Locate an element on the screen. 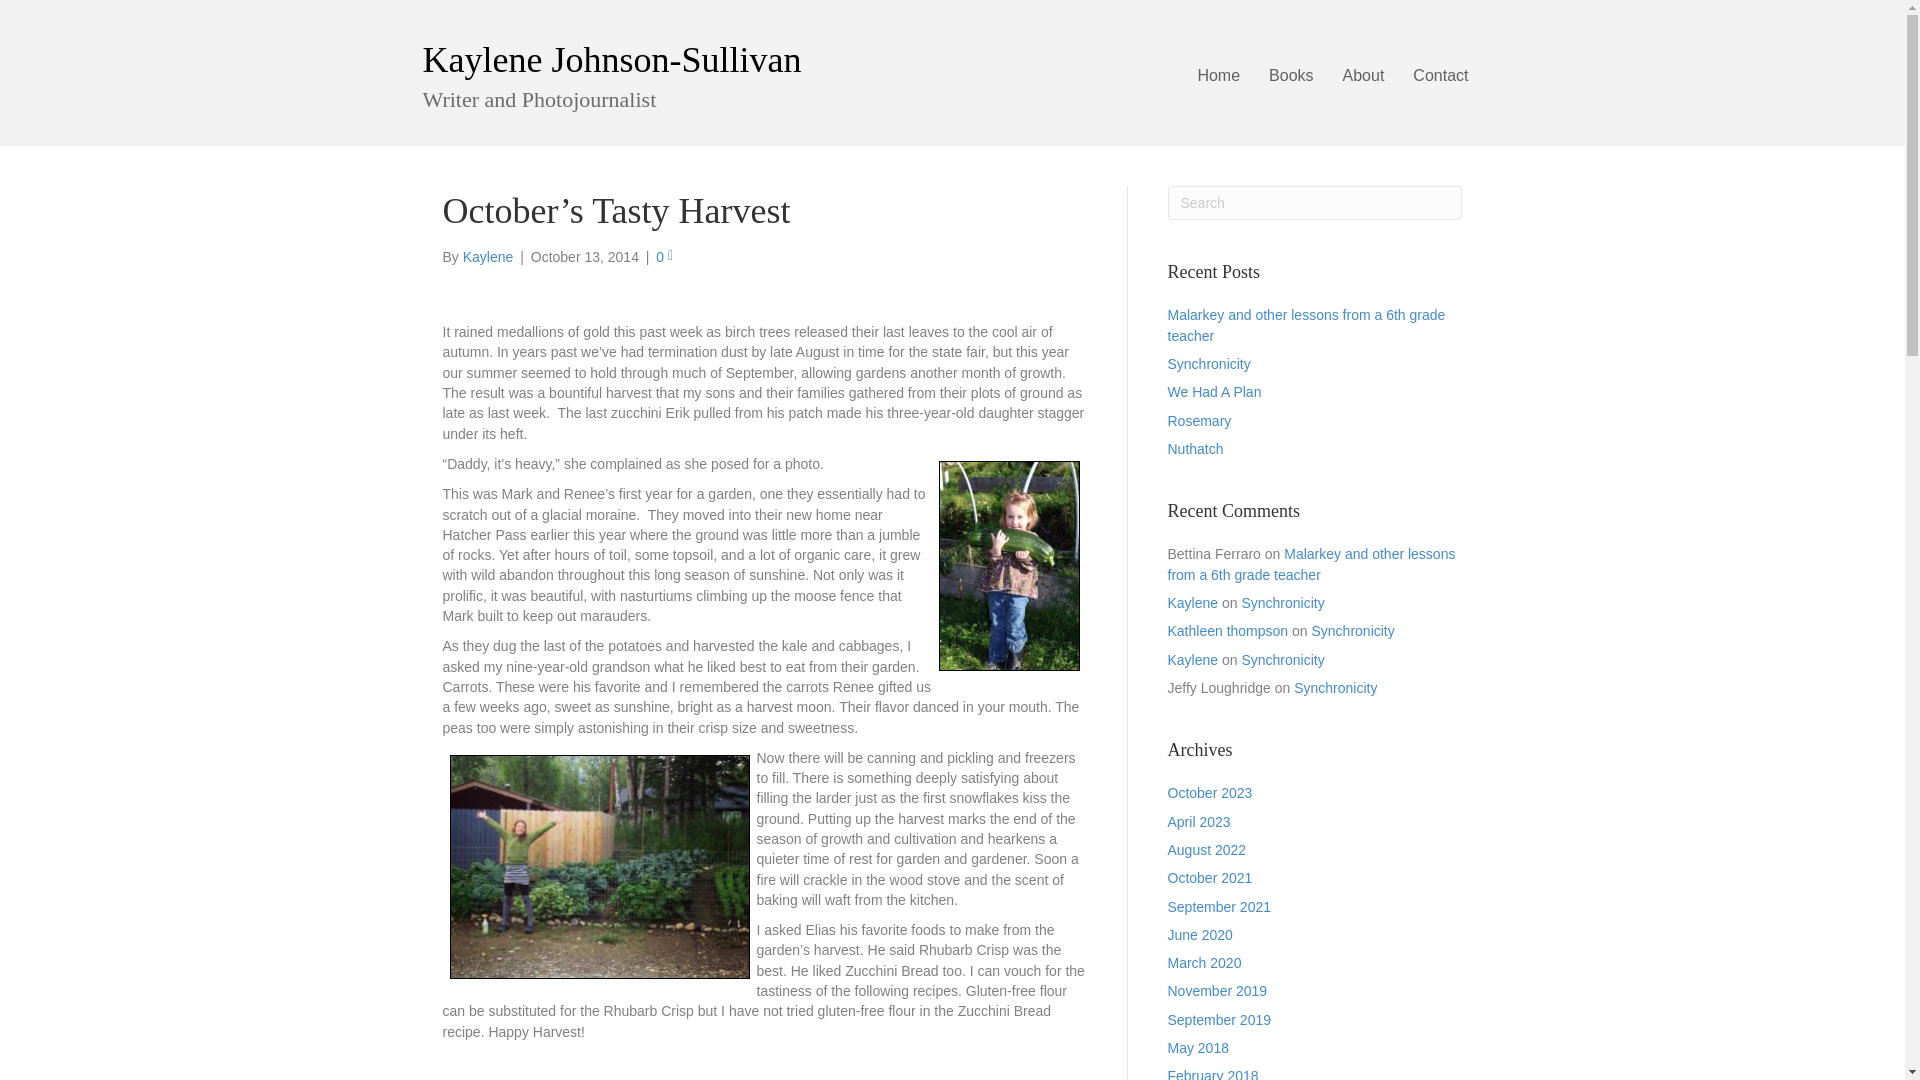 Image resolution: width=1920 pixels, height=1080 pixels. Kaylene is located at coordinates (488, 256).